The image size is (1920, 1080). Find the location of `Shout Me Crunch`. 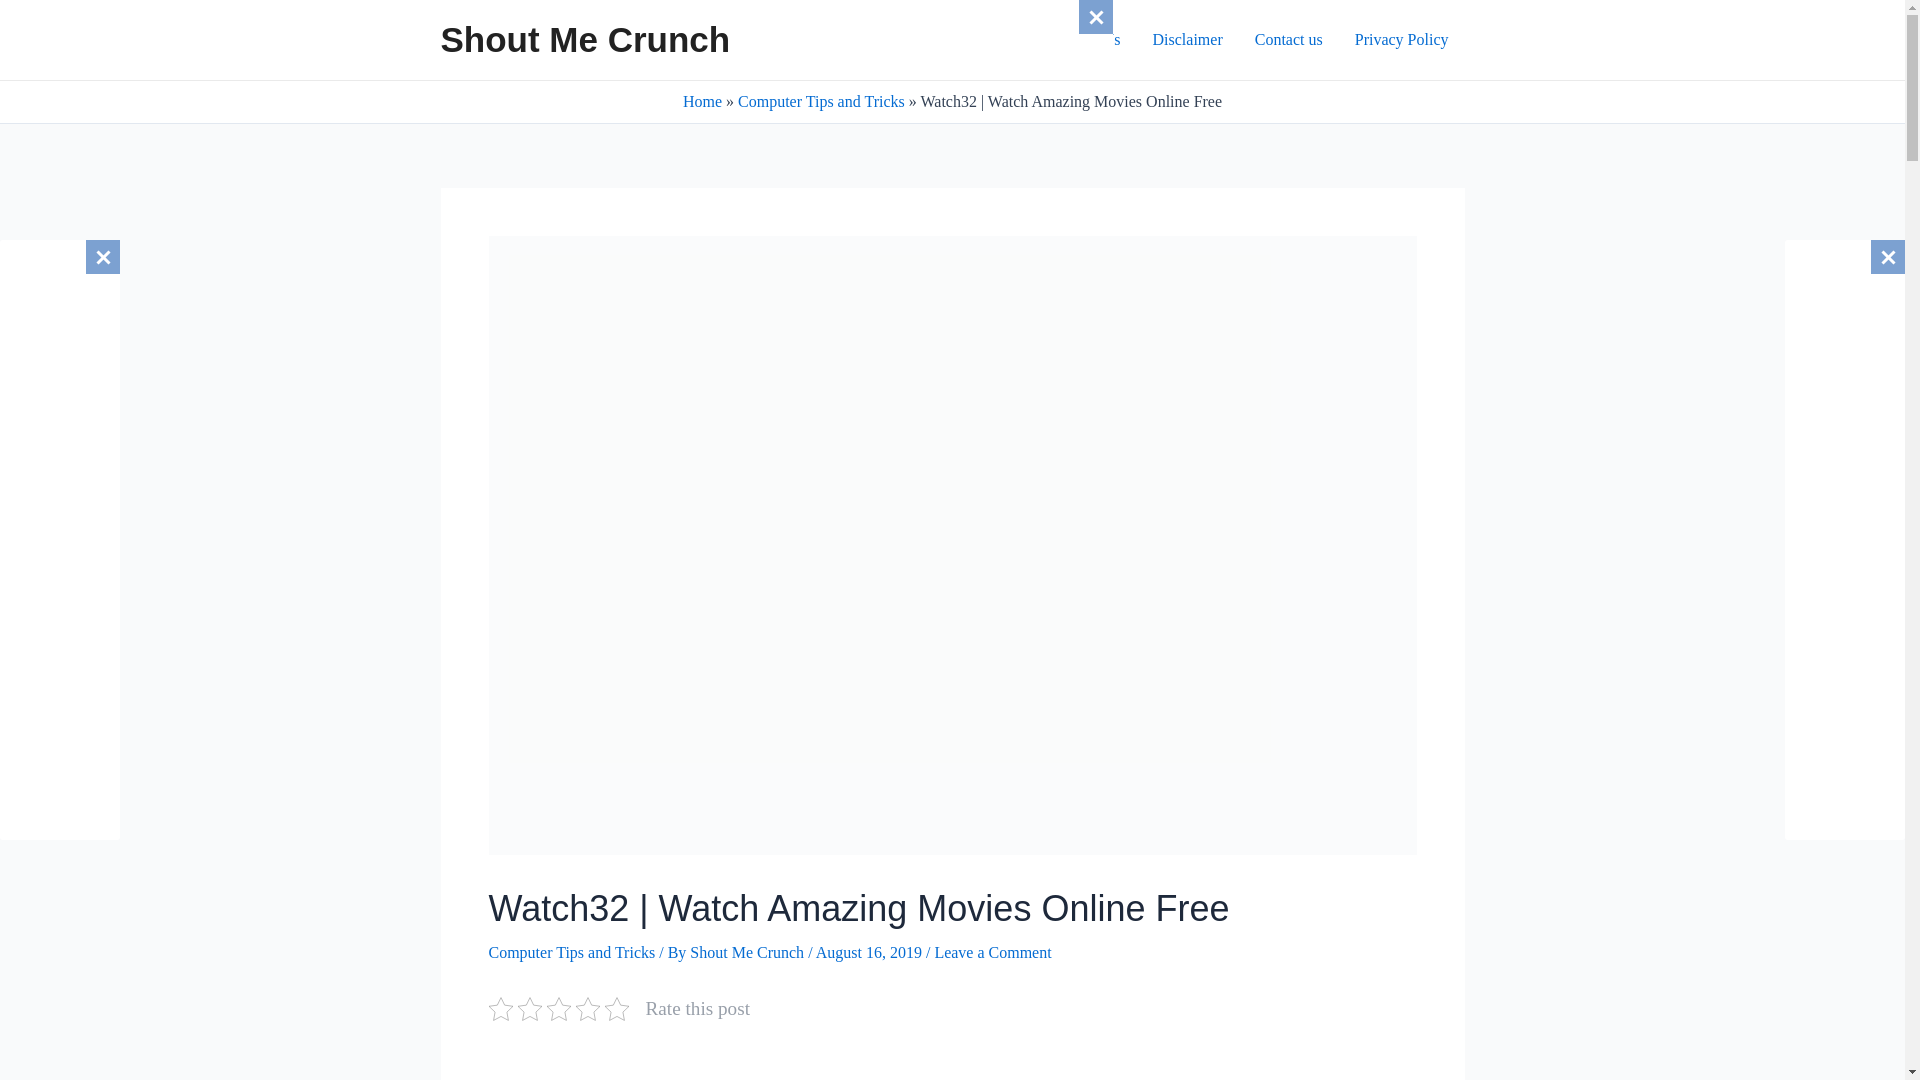

Shout Me Crunch is located at coordinates (748, 952).